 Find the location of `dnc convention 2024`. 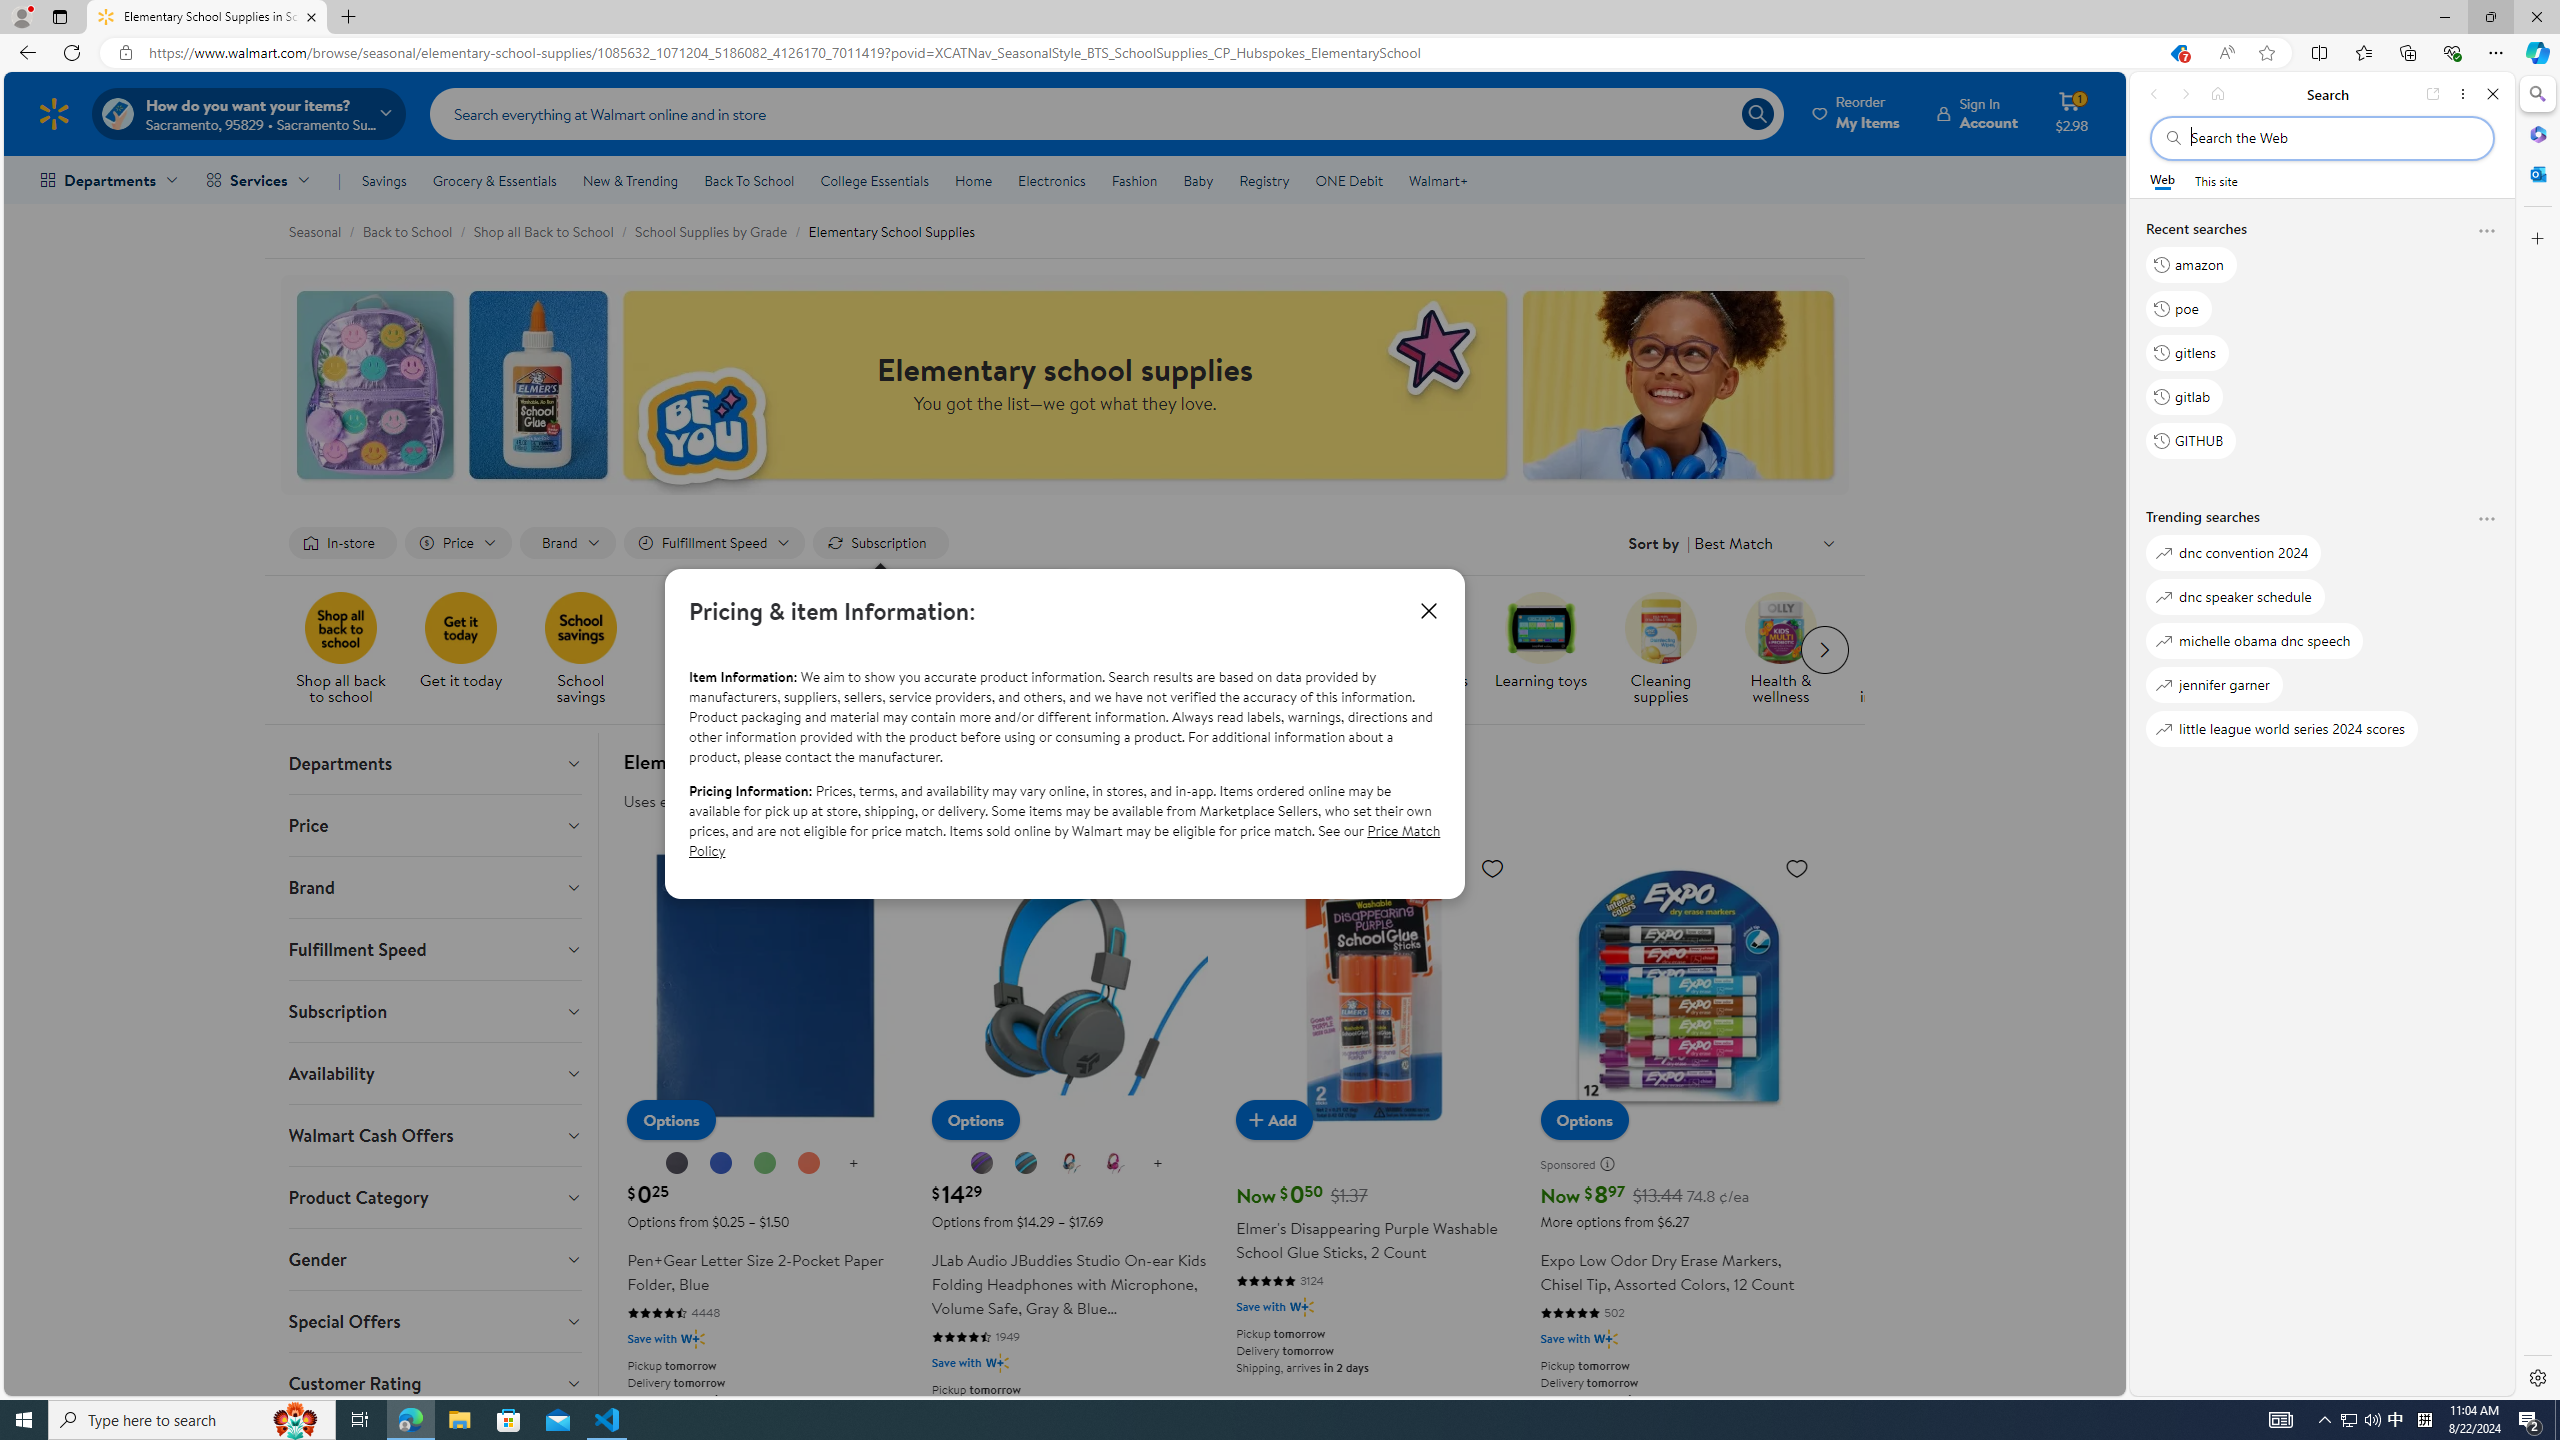

dnc convention 2024 is located at coordinates (2233, 553).